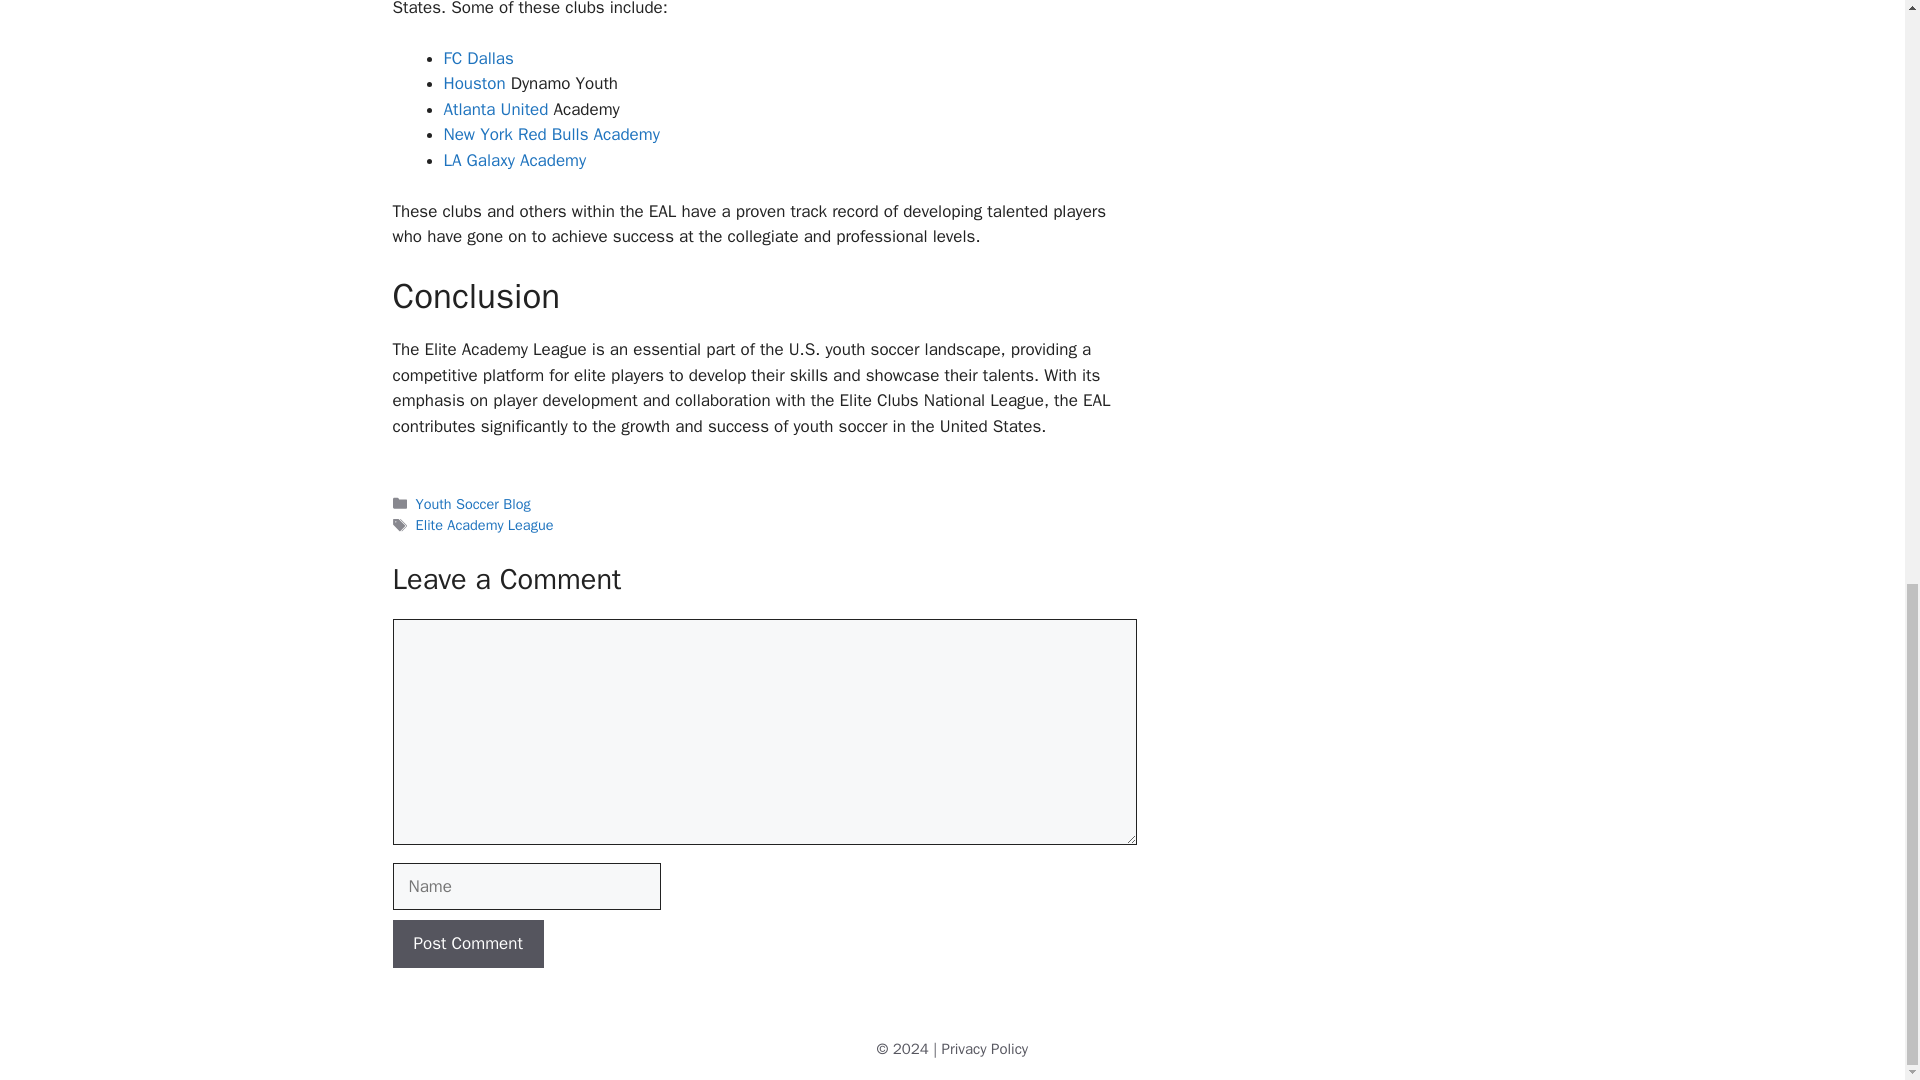 The image size is (1920, 1080). I want to click on Houston, so click(474, 83).